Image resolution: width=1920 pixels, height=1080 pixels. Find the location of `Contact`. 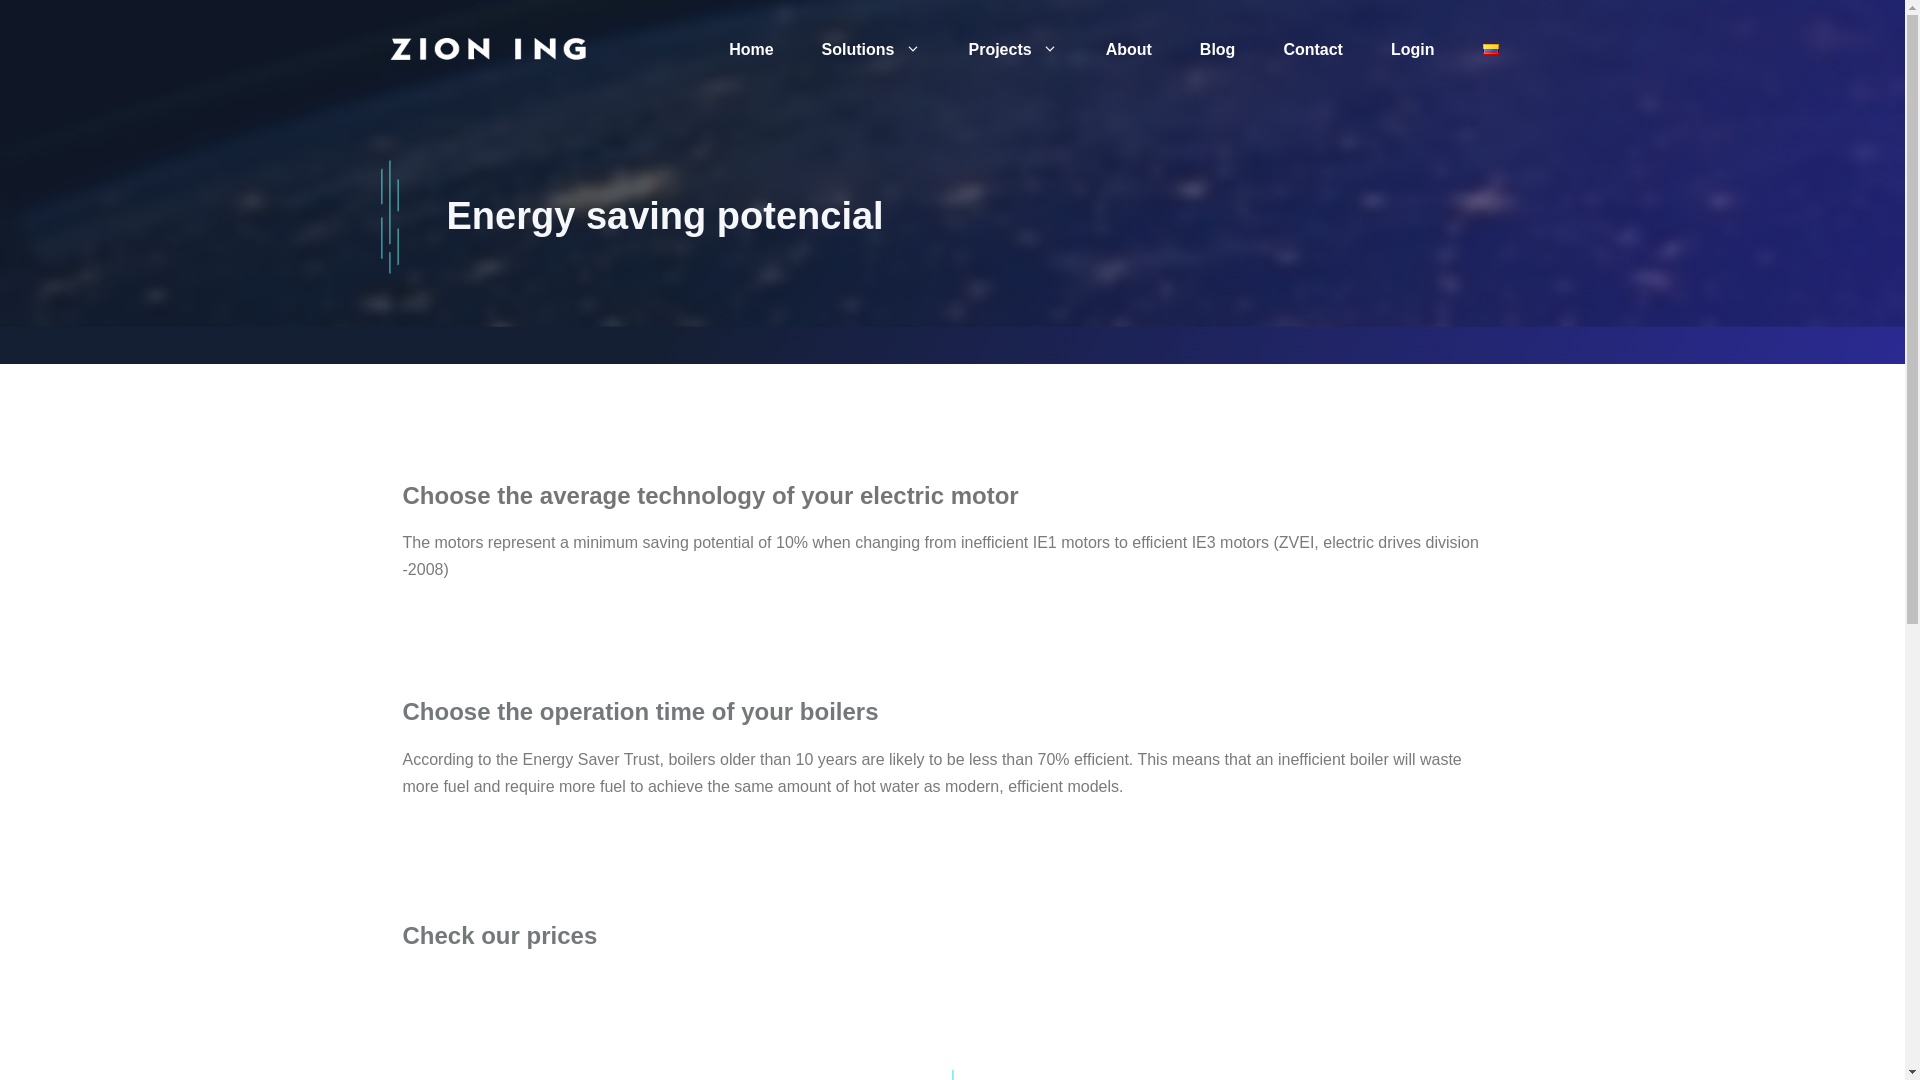

Contact is located at coordinates (1313, 50).